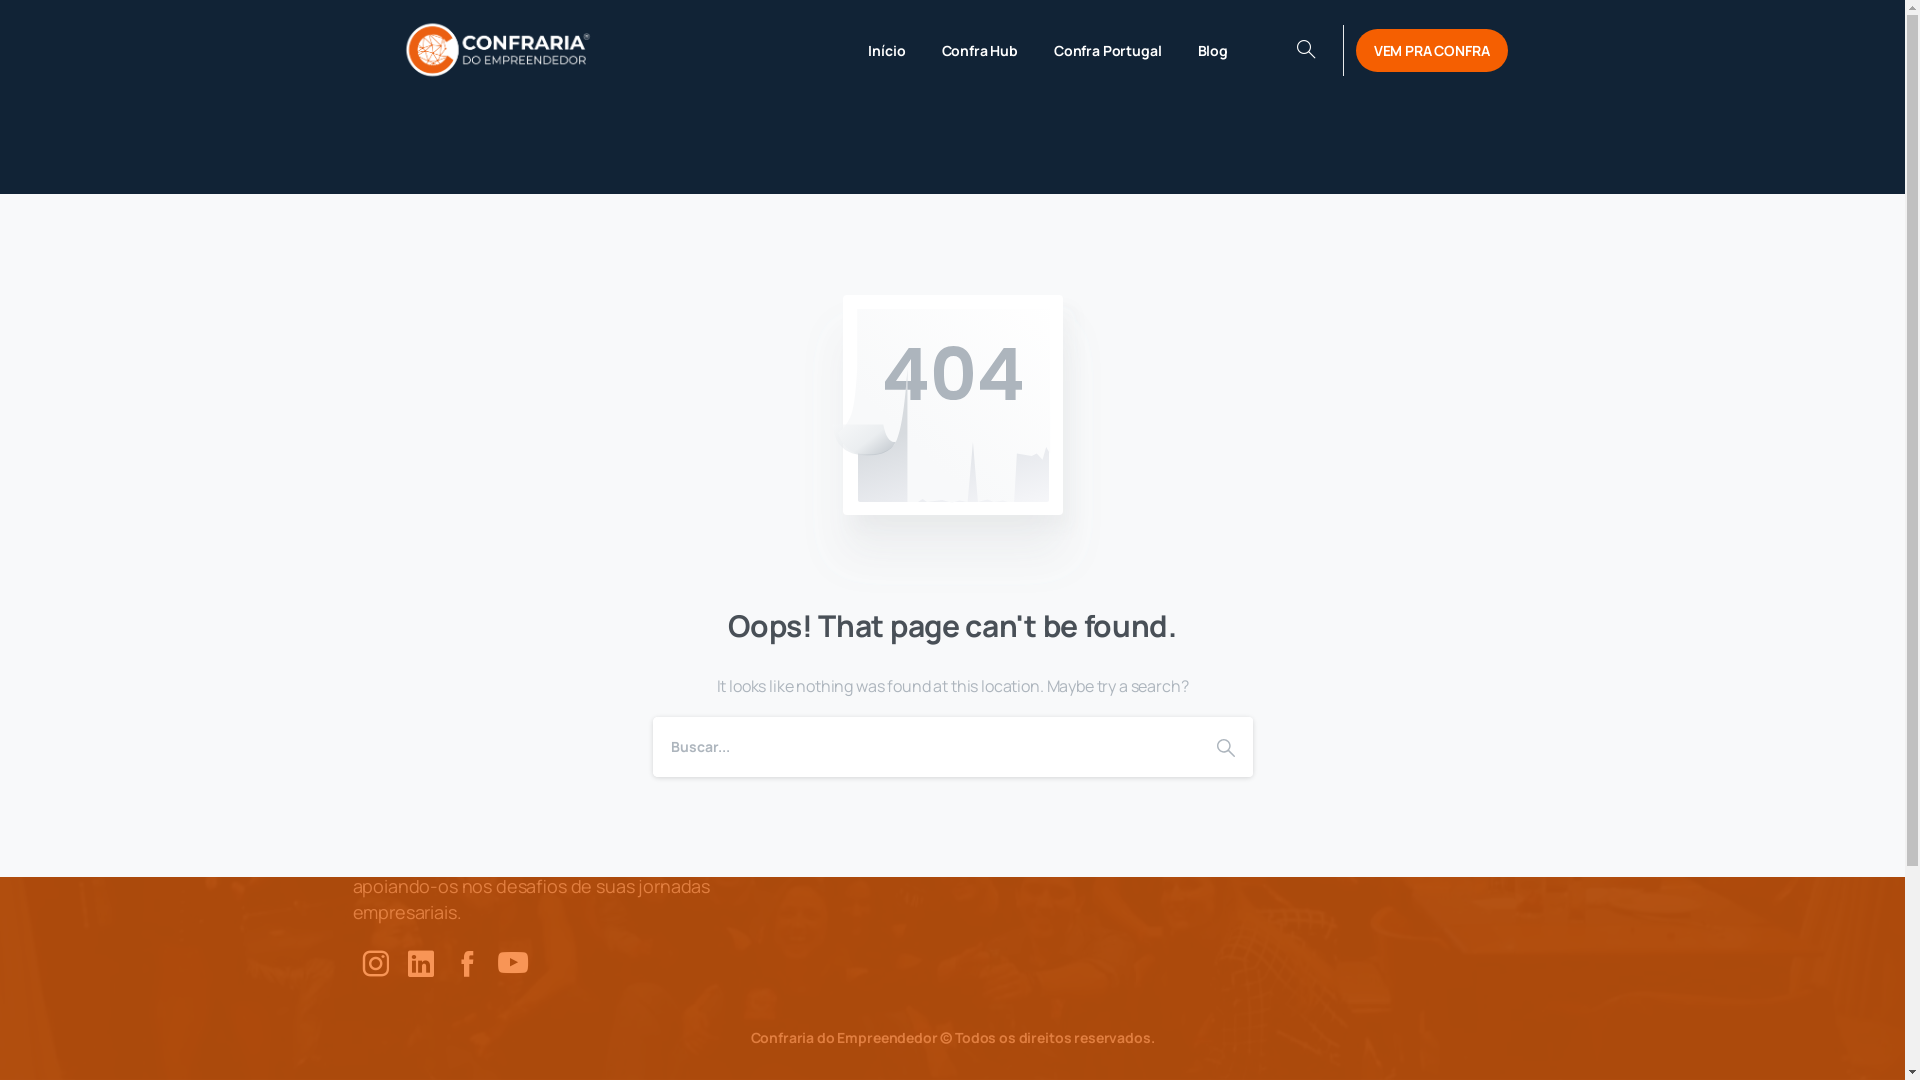 The width and height of the screenshot is (1920, 1080). What do you see at coordinates (1264, 50) in the screenshot?
I see `Seja Confra` at bounding box center [1264, 50].